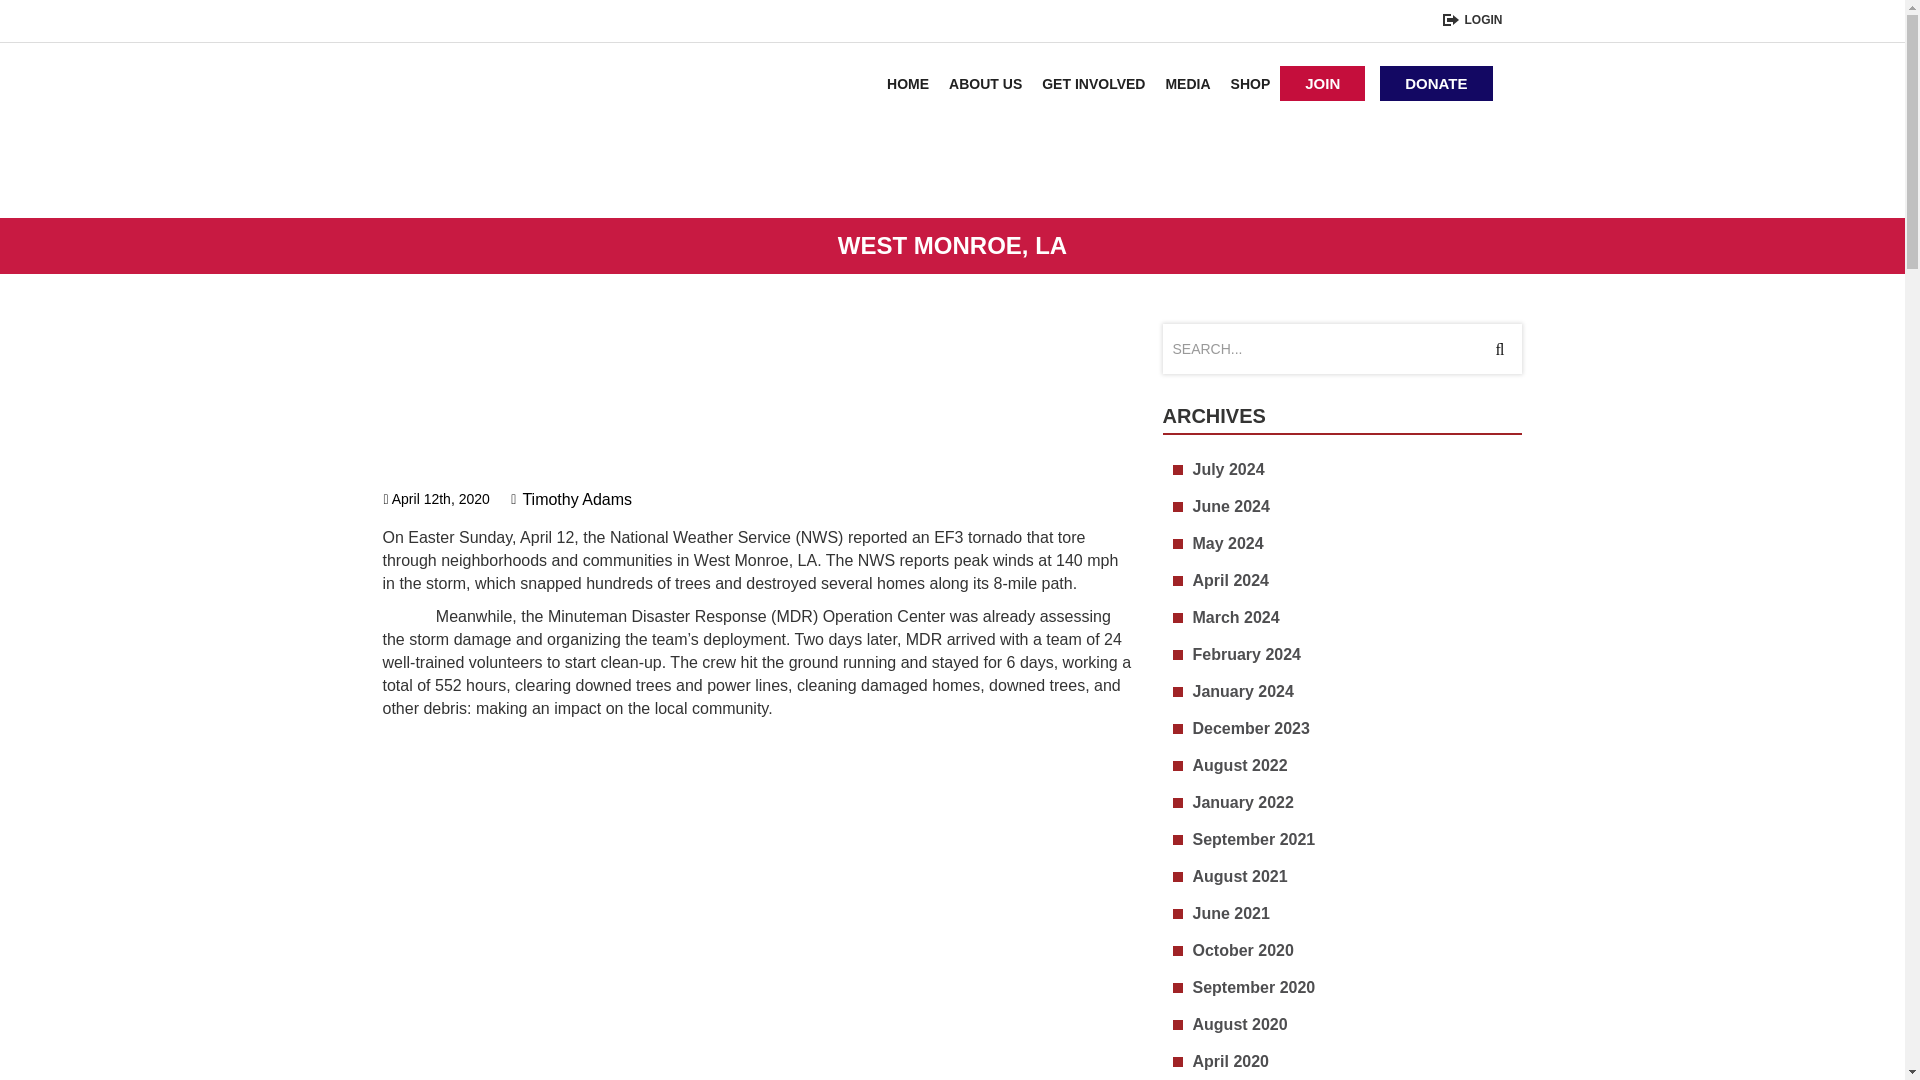 The image size is (1920, 1080). What do you see at coordinates (985, 83) in the screenshot?
I see `About Us` at bounding box center [985, 83].